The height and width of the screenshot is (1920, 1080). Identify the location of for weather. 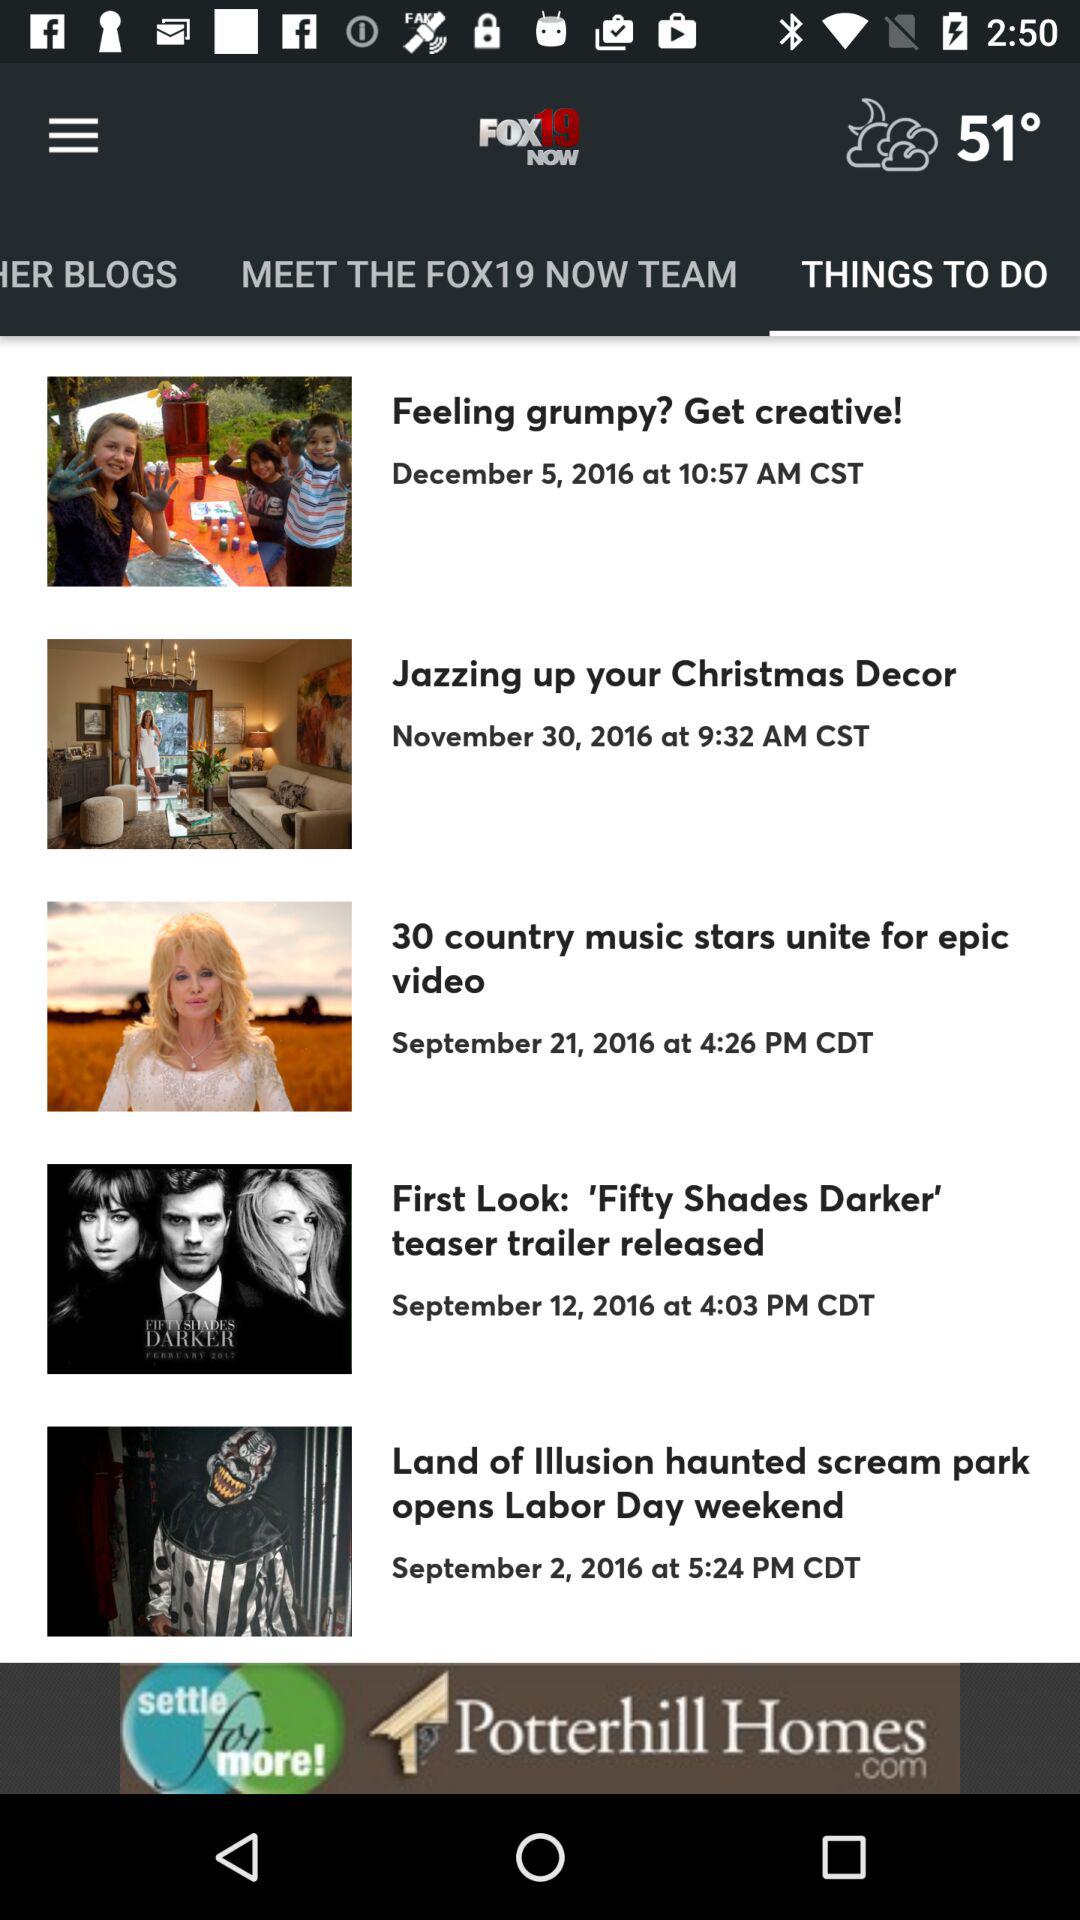
(892, 136).